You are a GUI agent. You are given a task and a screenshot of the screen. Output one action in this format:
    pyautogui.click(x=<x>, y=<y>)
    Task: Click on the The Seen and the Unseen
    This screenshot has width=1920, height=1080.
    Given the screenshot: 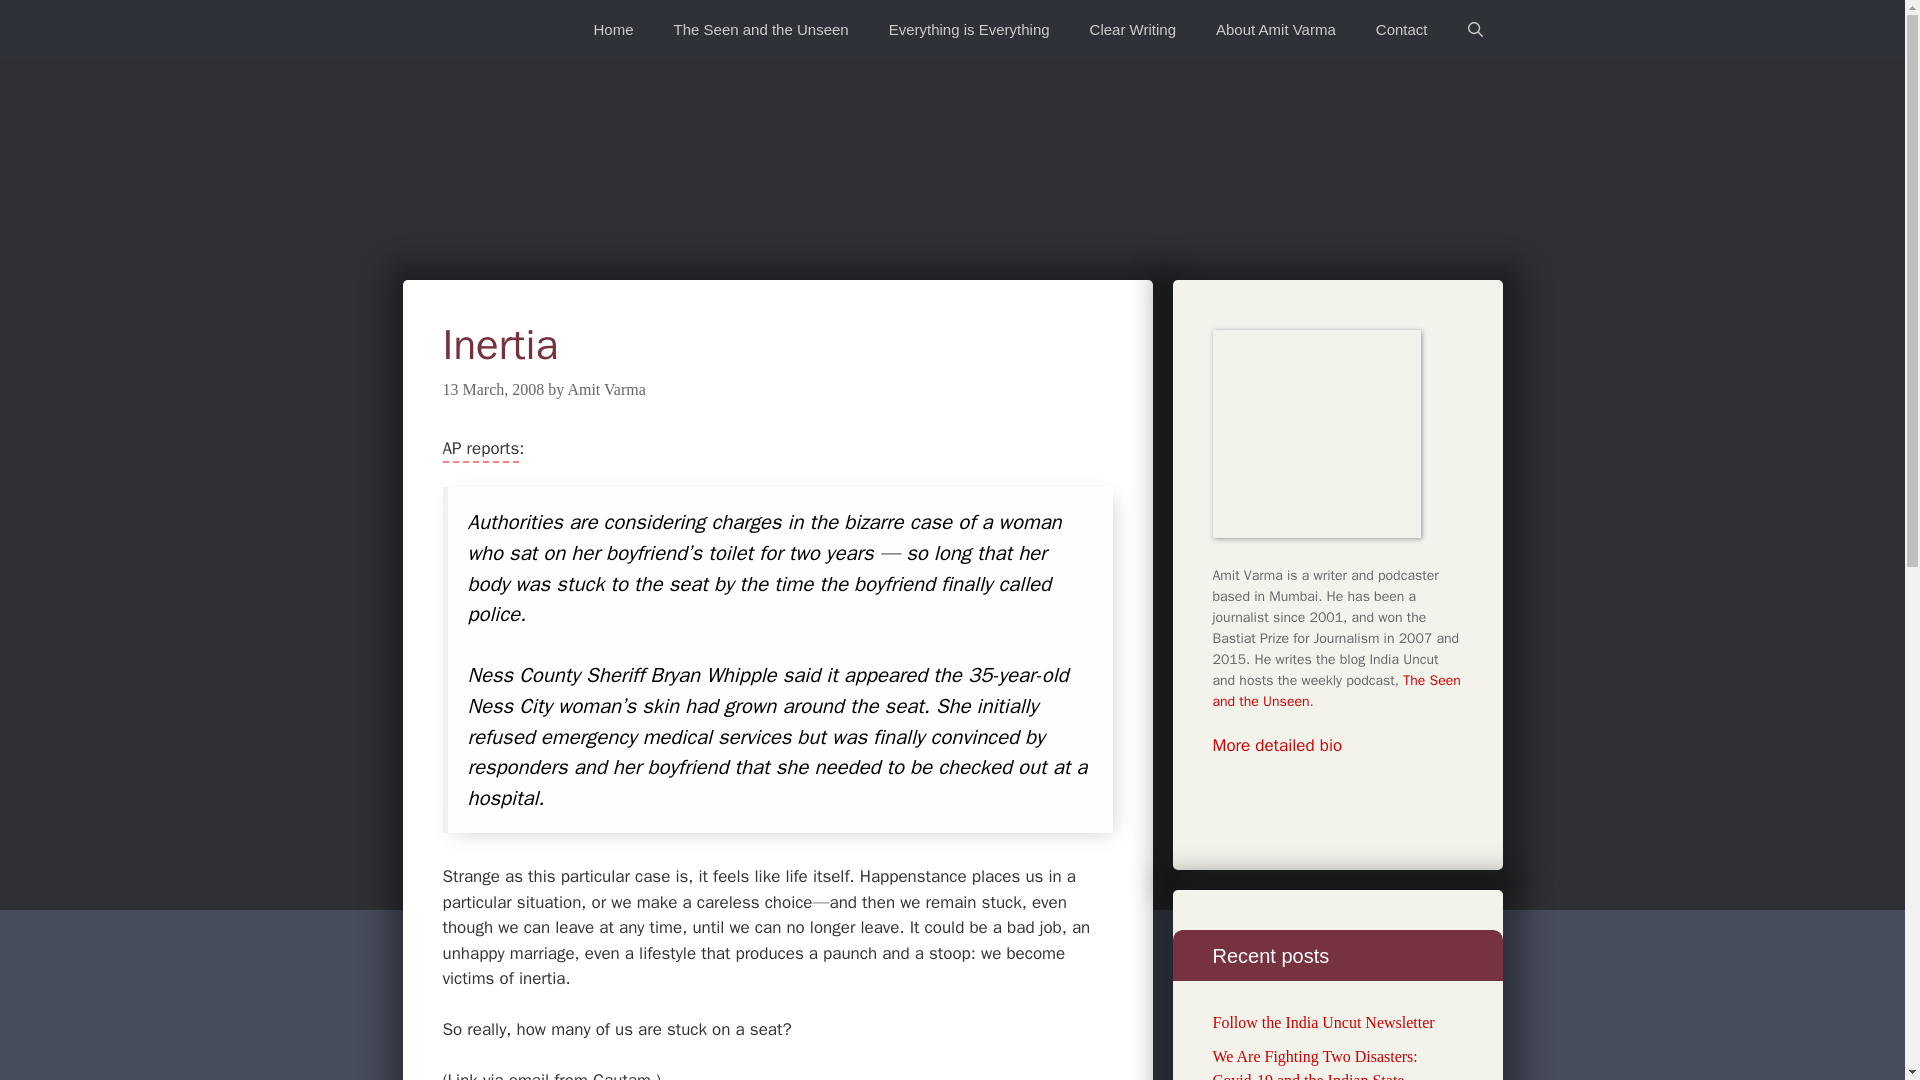 What is the action you would take?
    pyautogui.click(x=762, y=30)
    